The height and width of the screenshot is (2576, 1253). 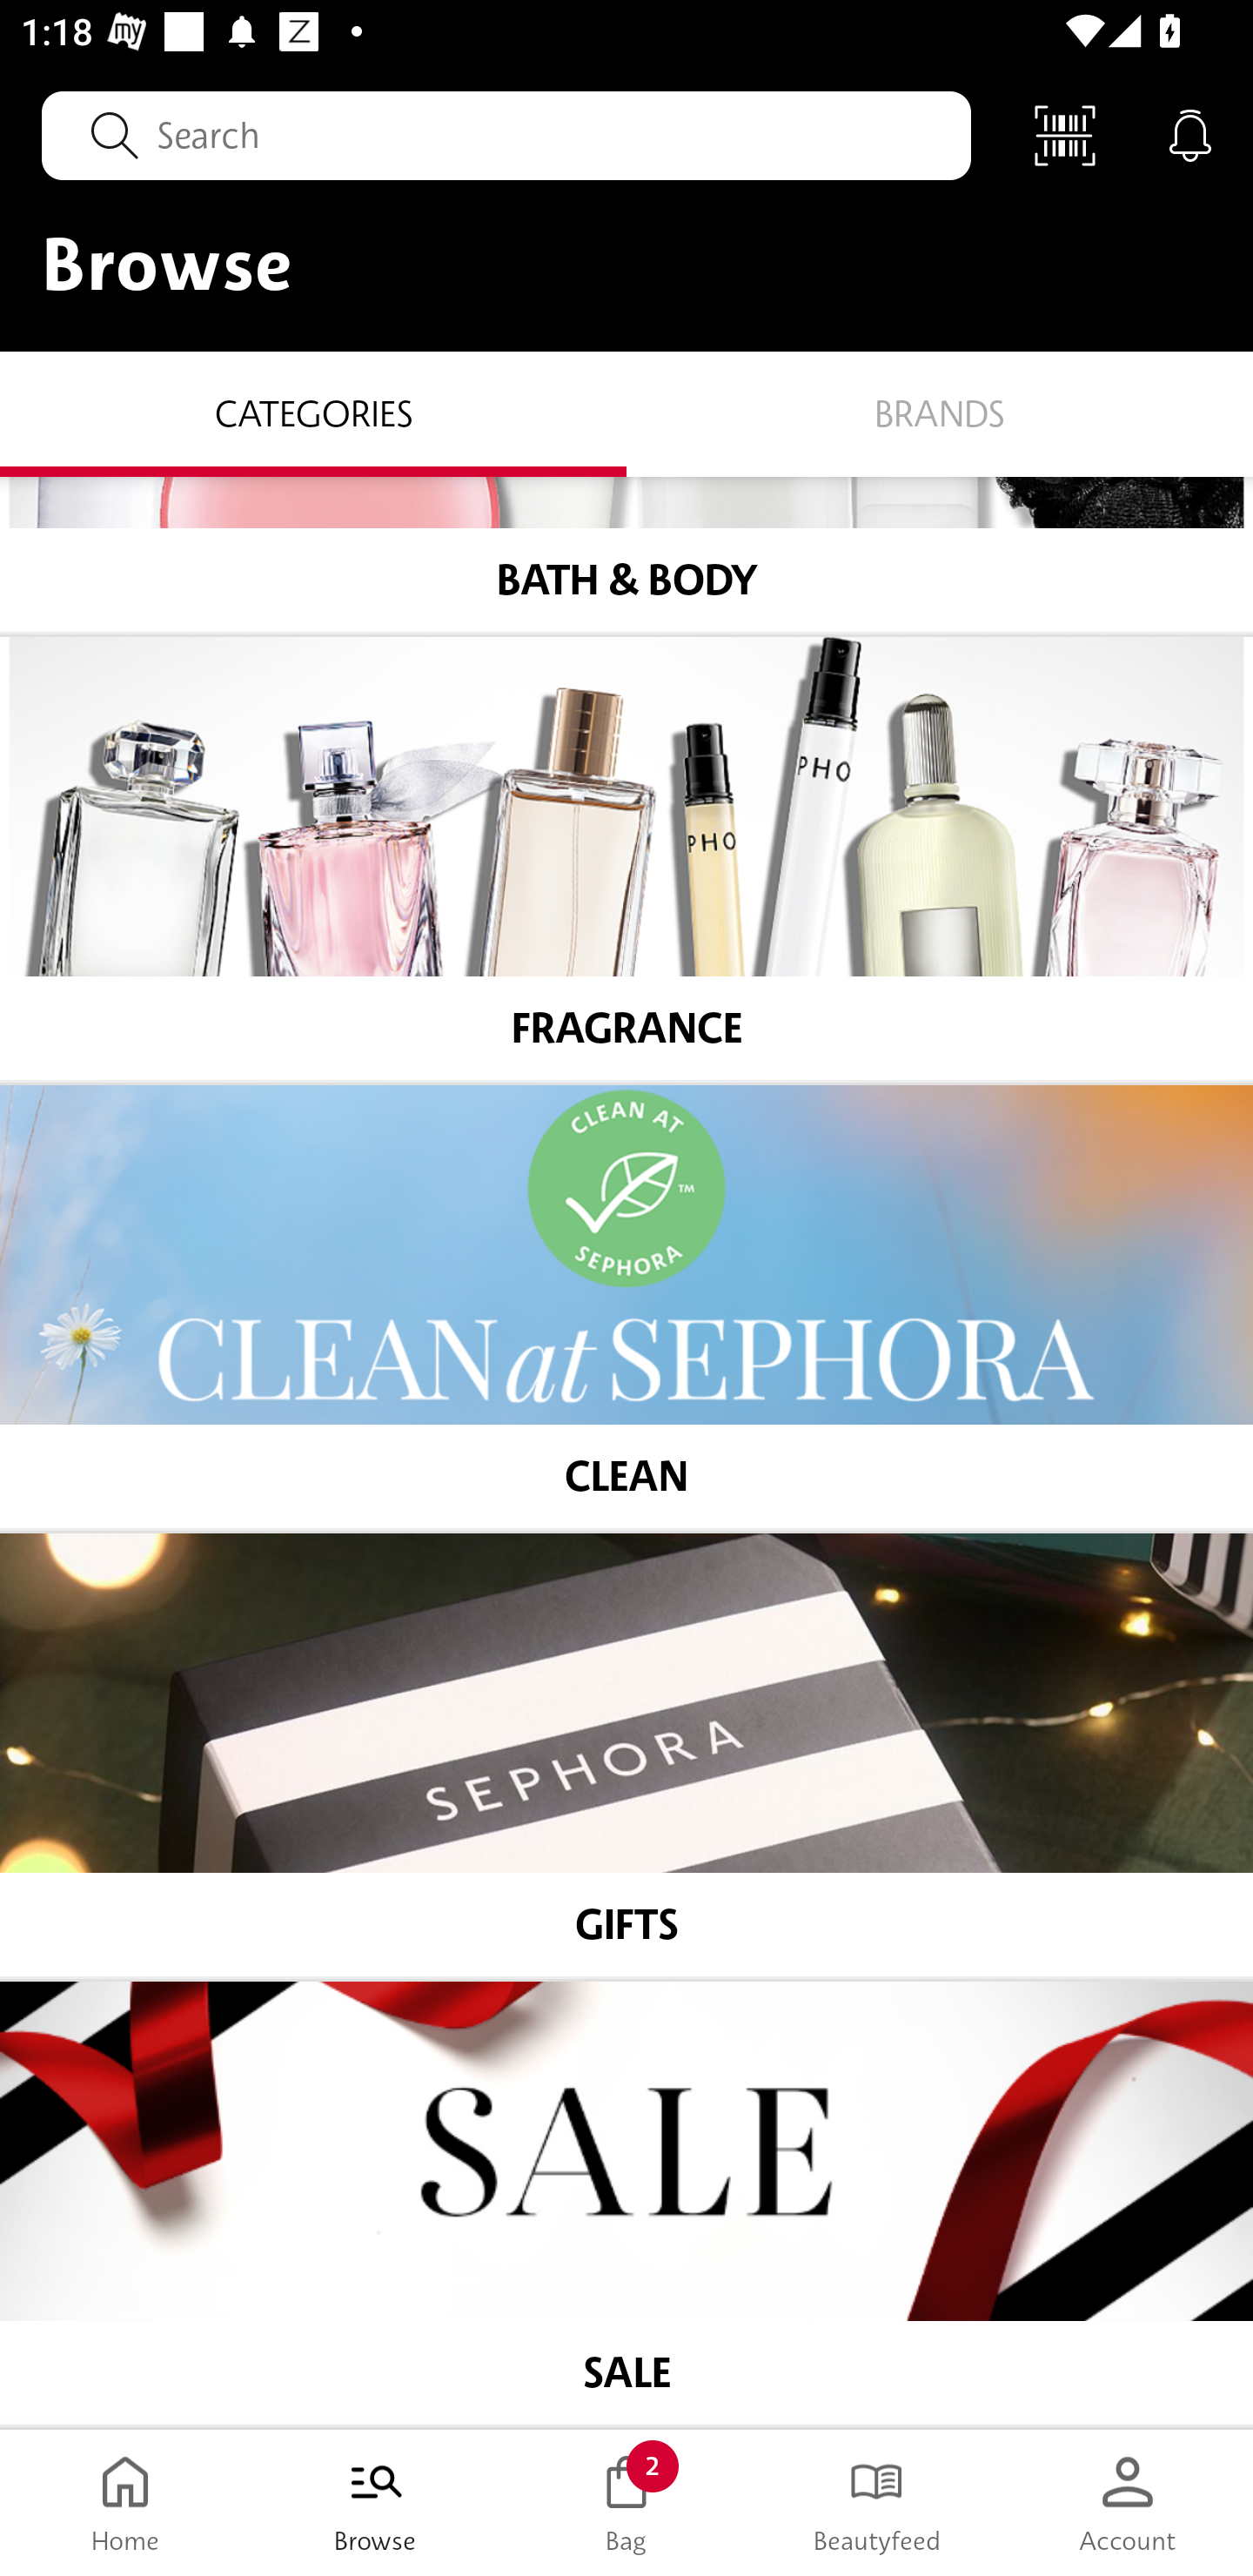 I want to click on Scan Code, so click(x=1065, y=134).